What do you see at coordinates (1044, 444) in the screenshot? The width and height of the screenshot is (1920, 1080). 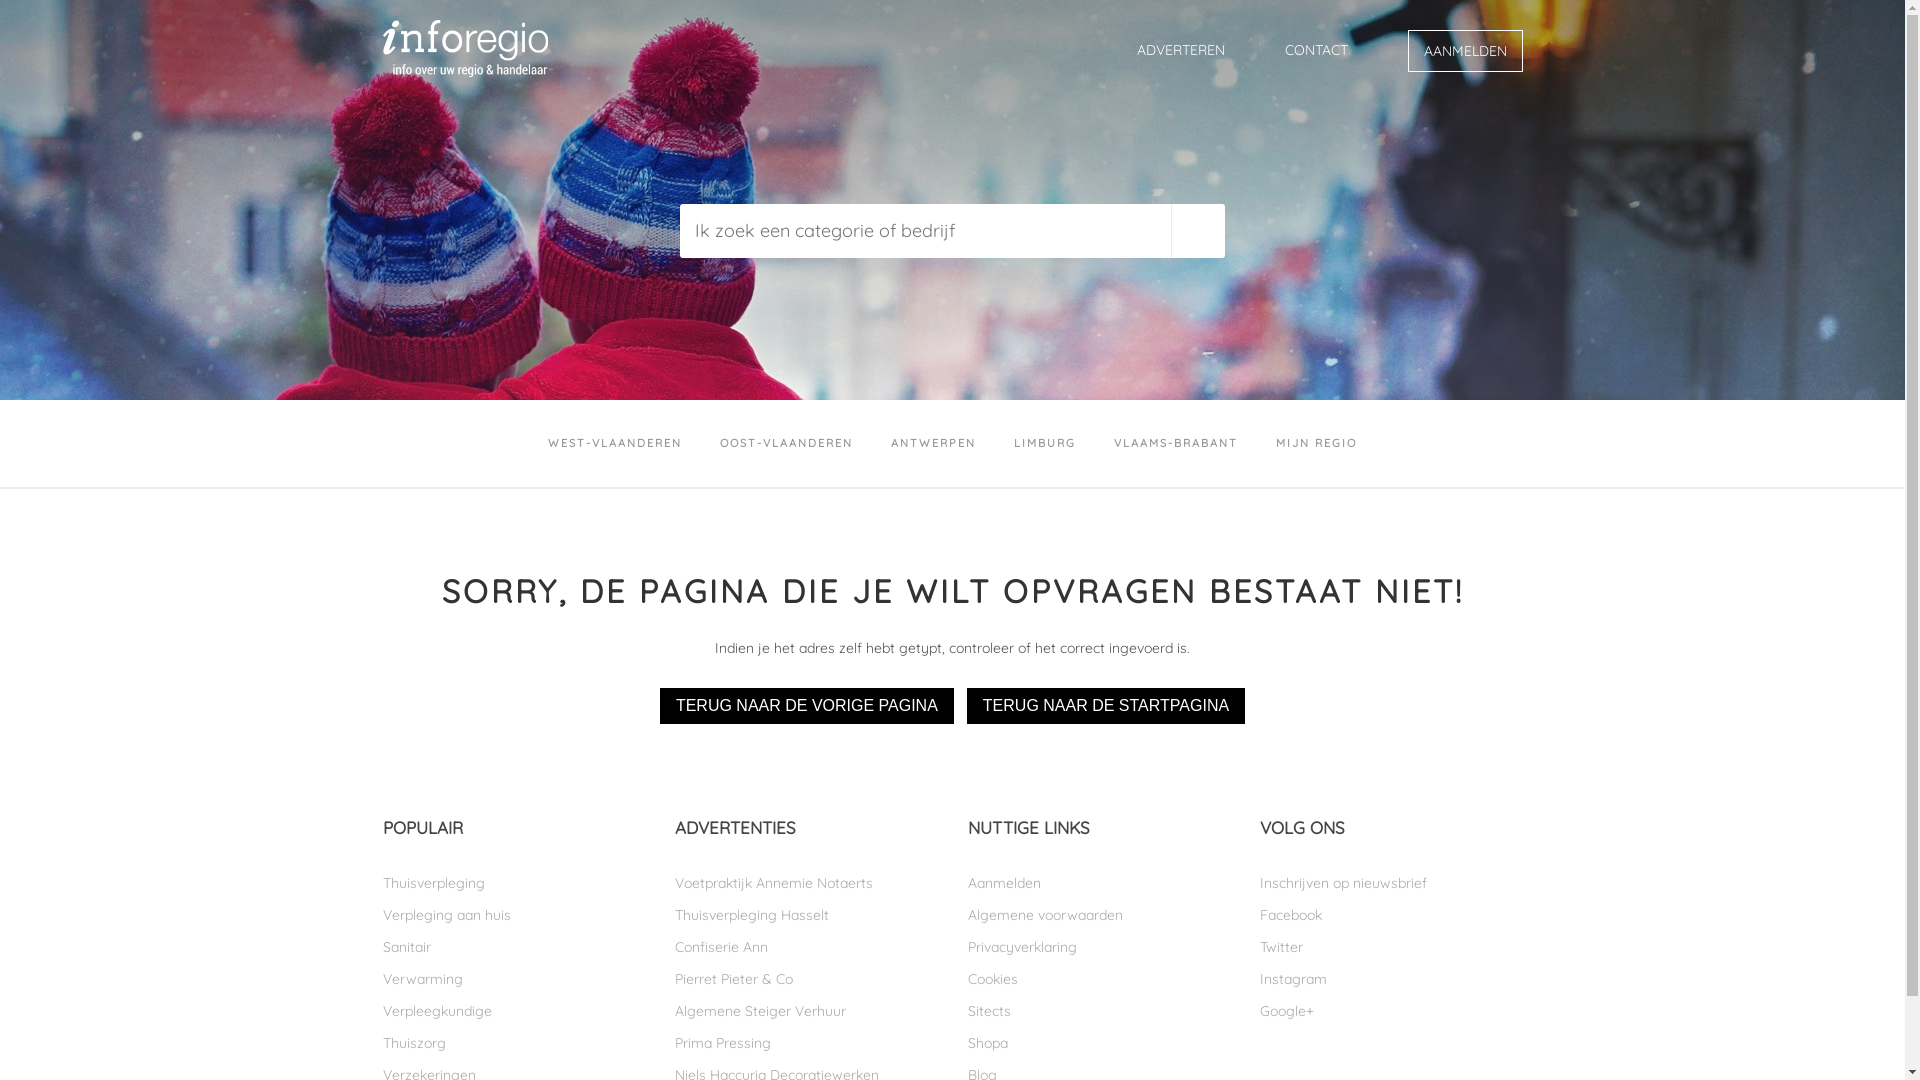 I see `LIMBURG` at bounding box center [1044, 444].